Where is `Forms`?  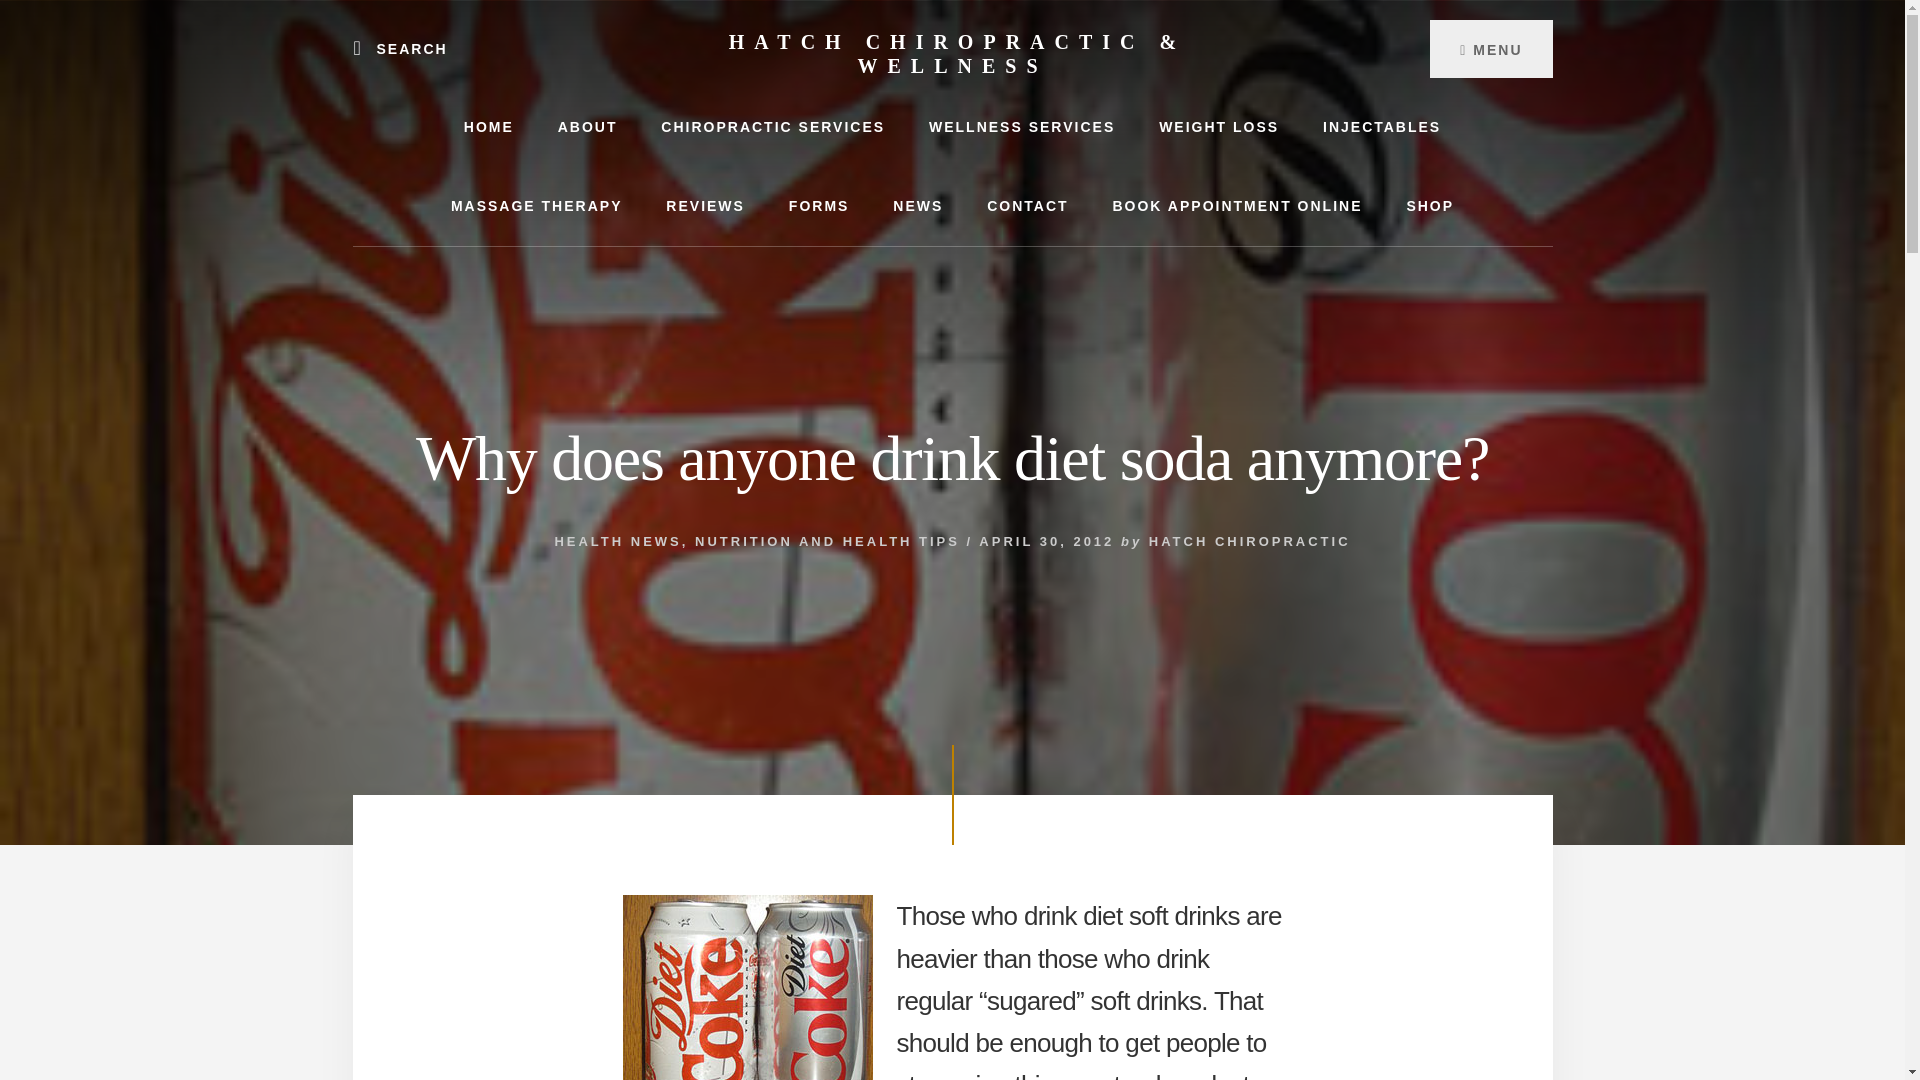
Forms is located at coordinates (819, 206).